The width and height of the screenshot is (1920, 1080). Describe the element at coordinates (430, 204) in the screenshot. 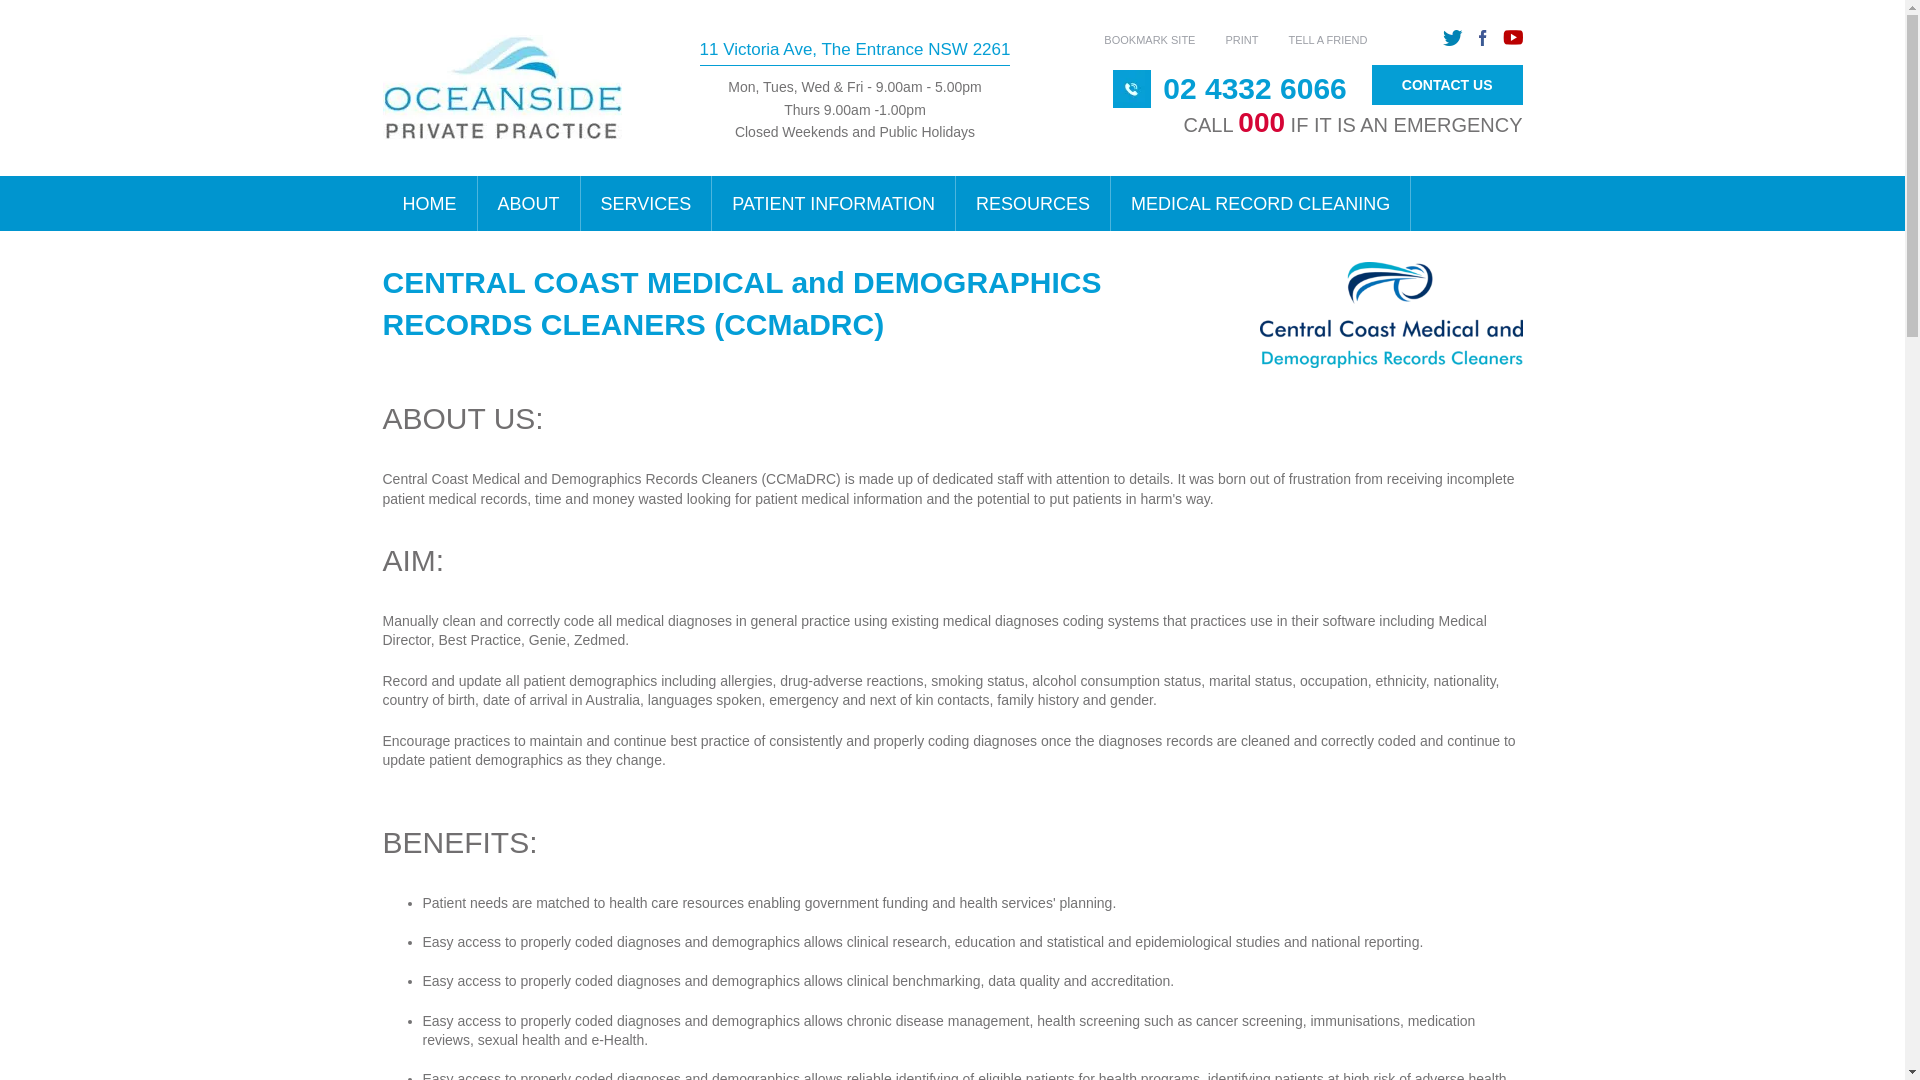

I see `HOME` at that location.